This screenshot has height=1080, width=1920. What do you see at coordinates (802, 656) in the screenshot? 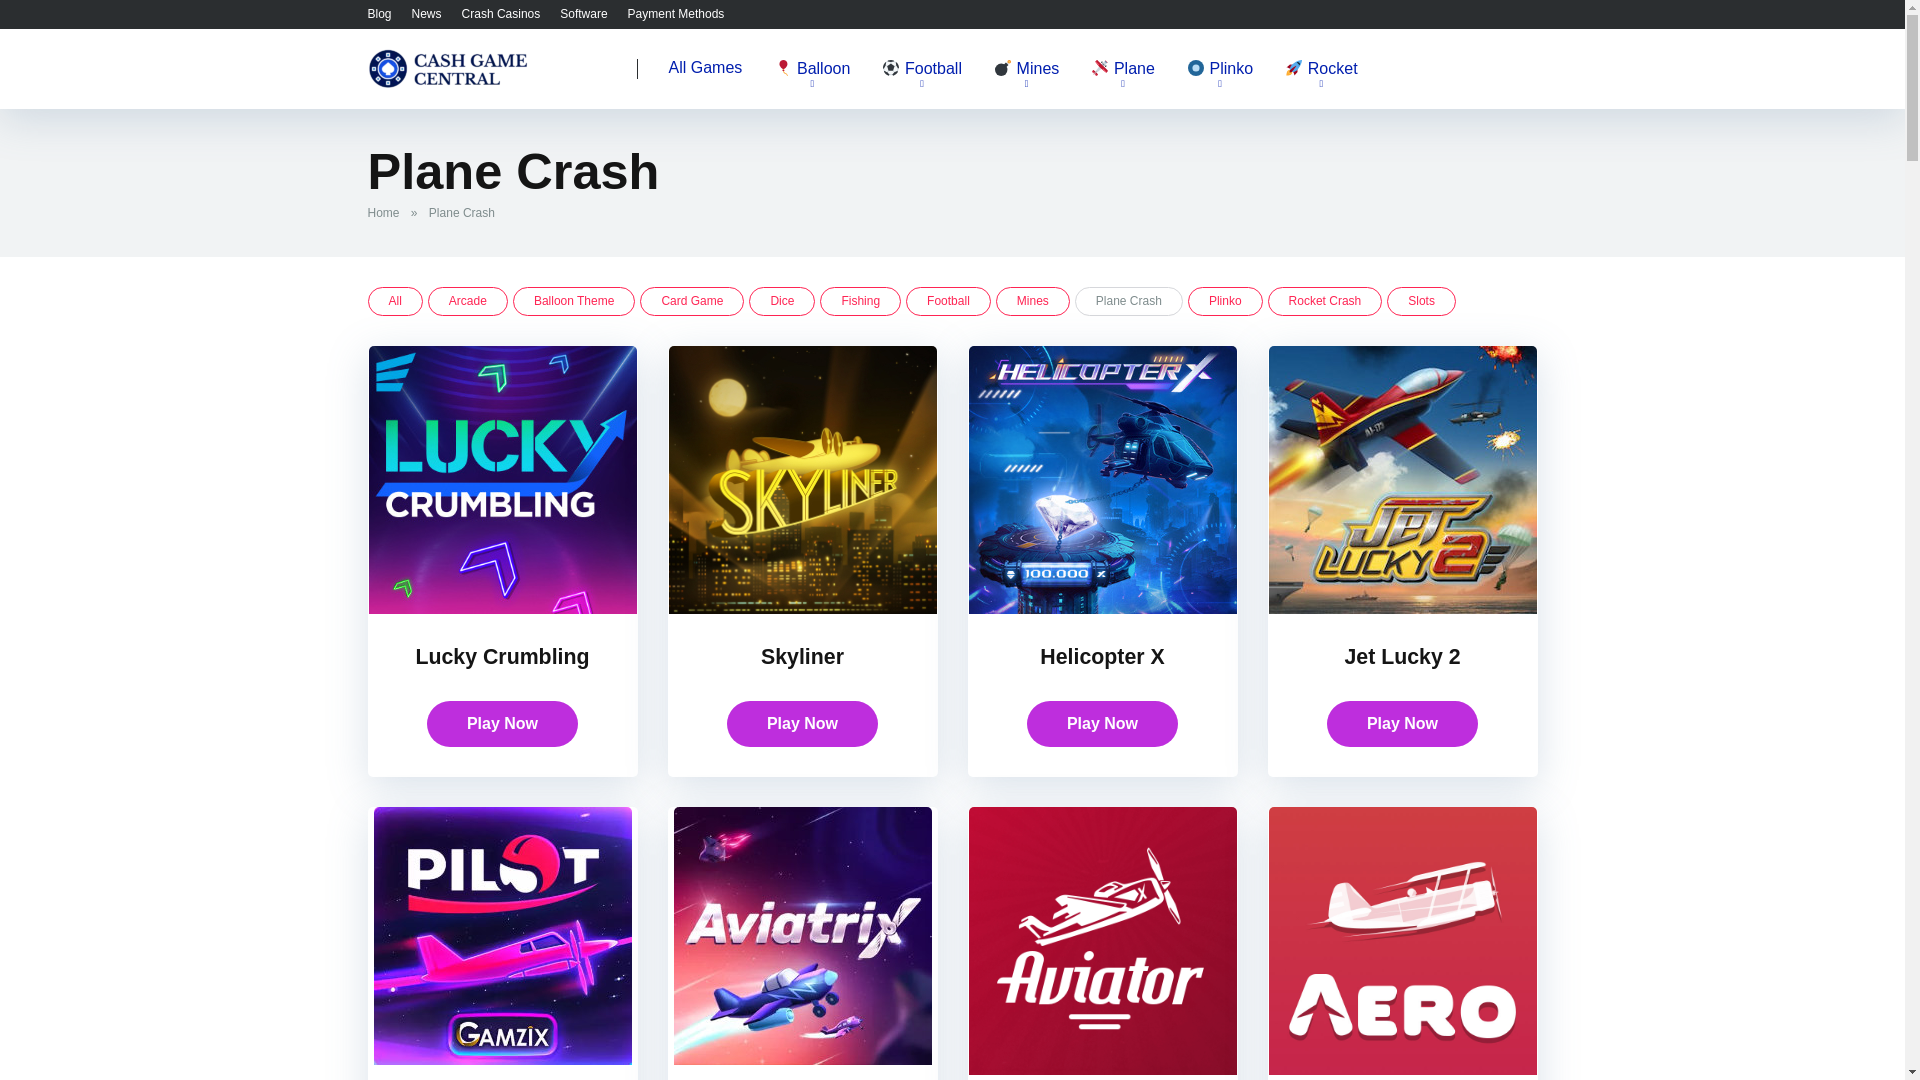
I see `Skyliner` at bounding box center [802, 656].